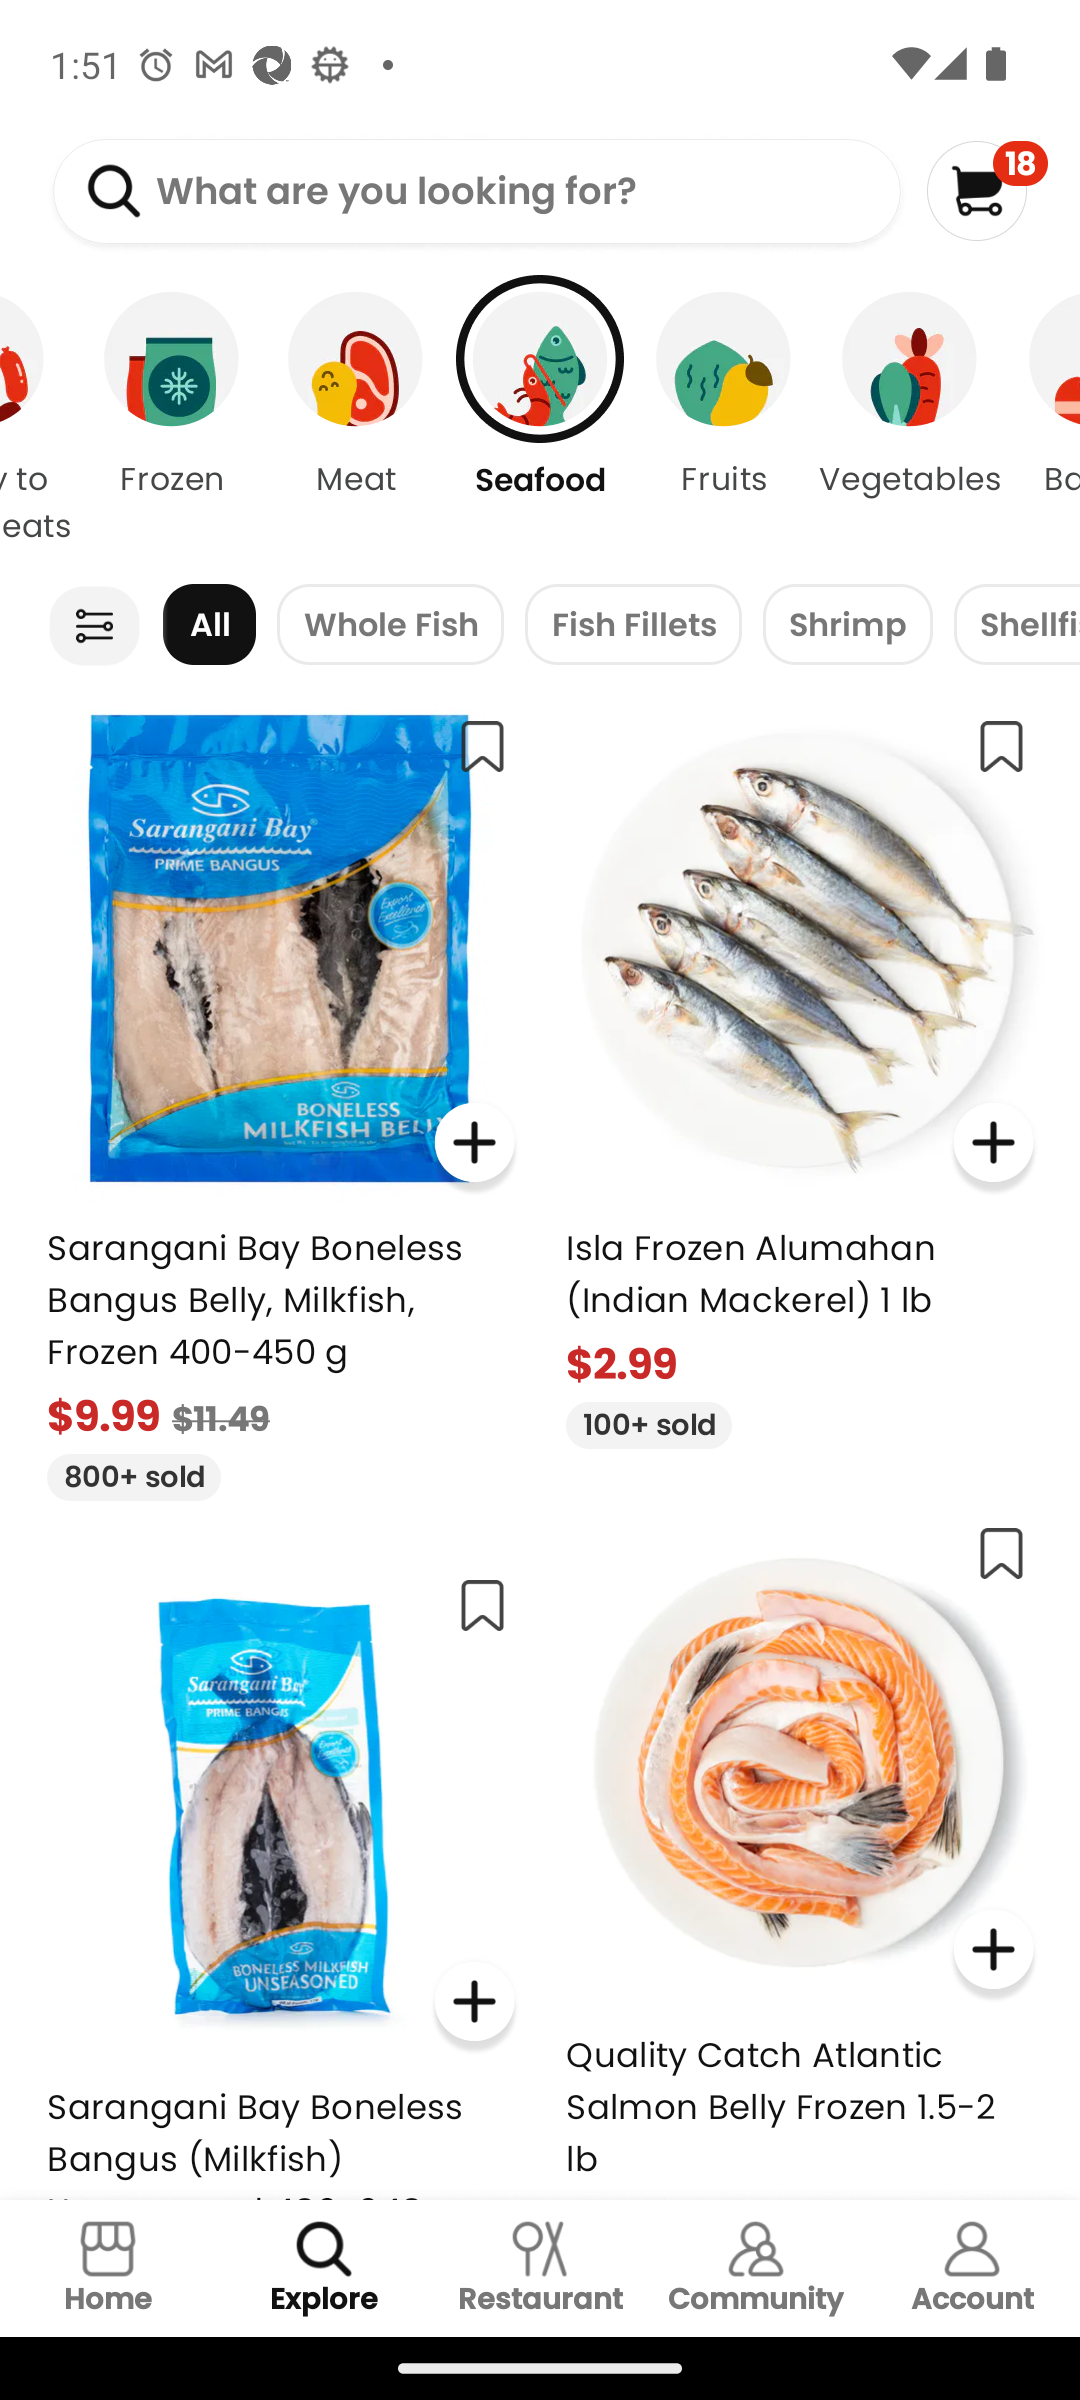 The height and width of the screenshot is (2400, 1080). I want to click on All, so click(209, 624).